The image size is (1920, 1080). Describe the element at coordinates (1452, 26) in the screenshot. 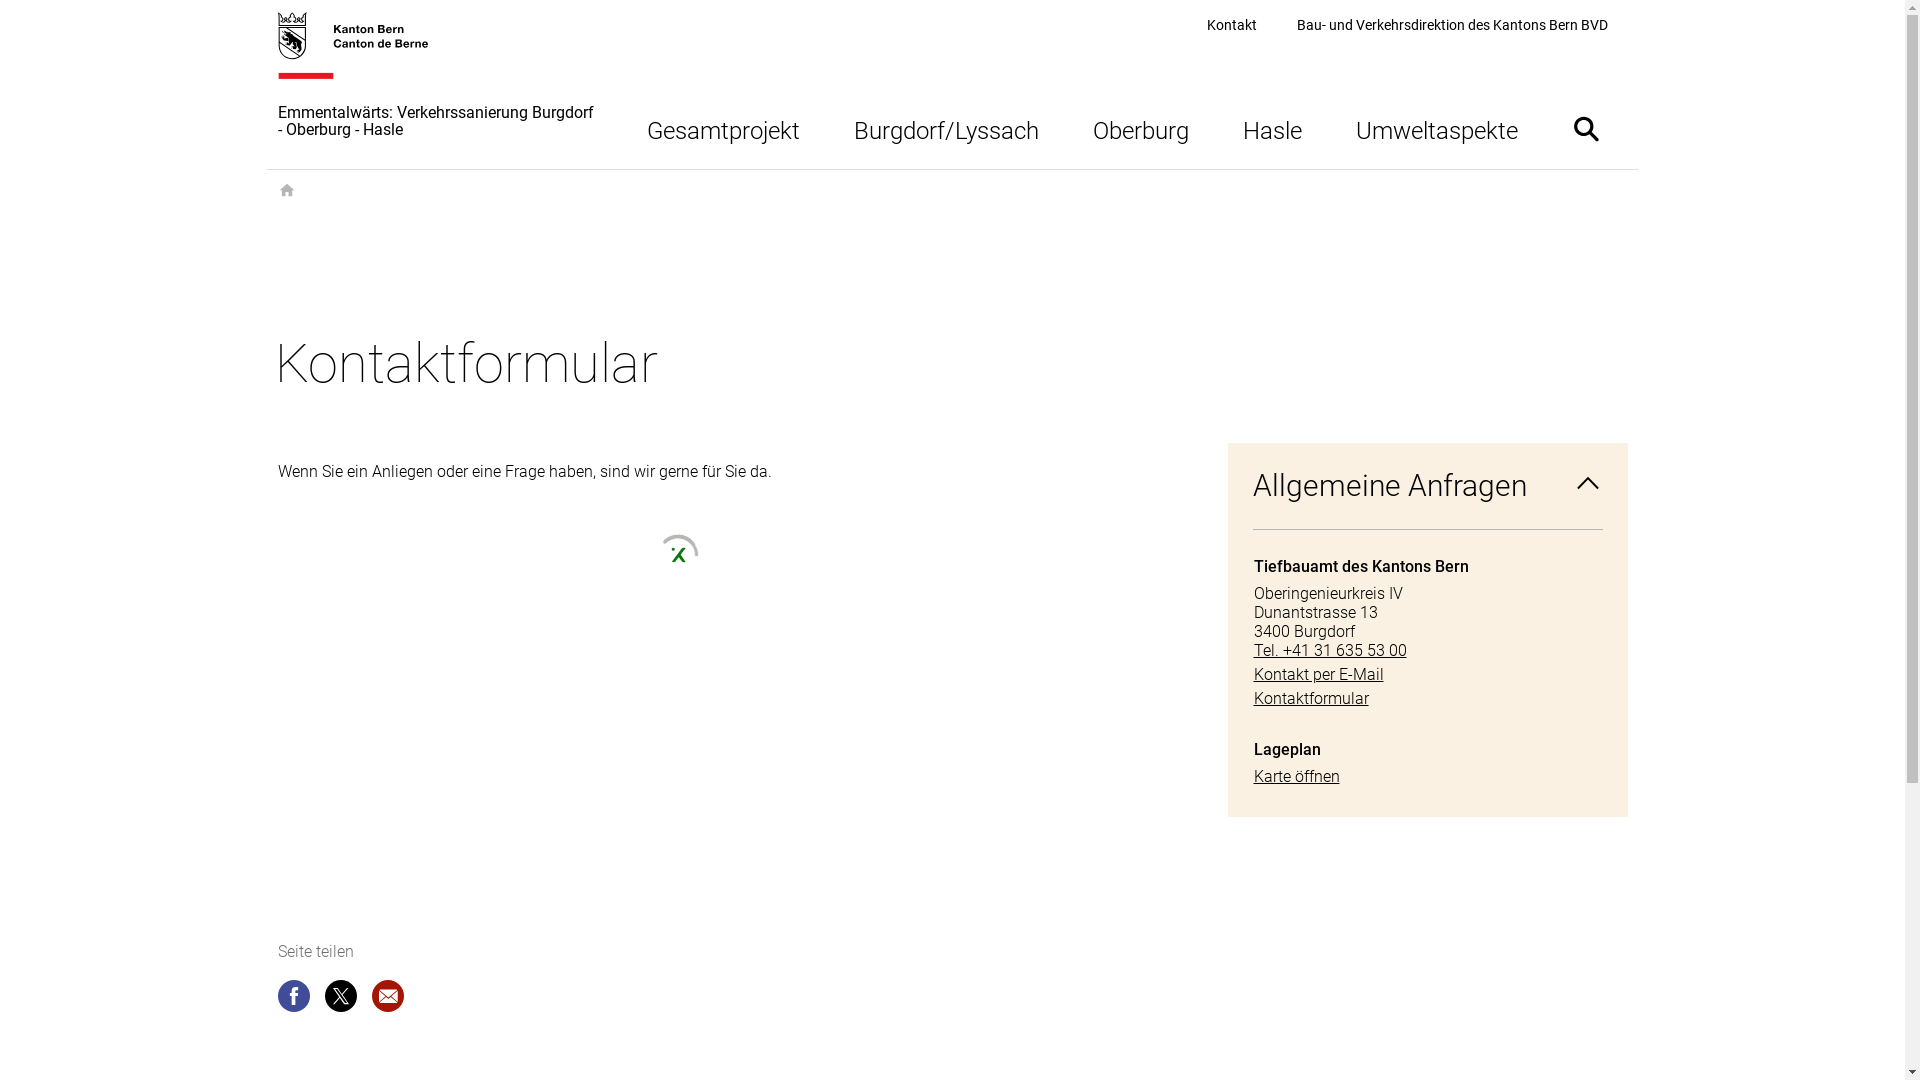

I see `Bau- und Verkehrsdirektion des Kantons Bern BVD` at that location.